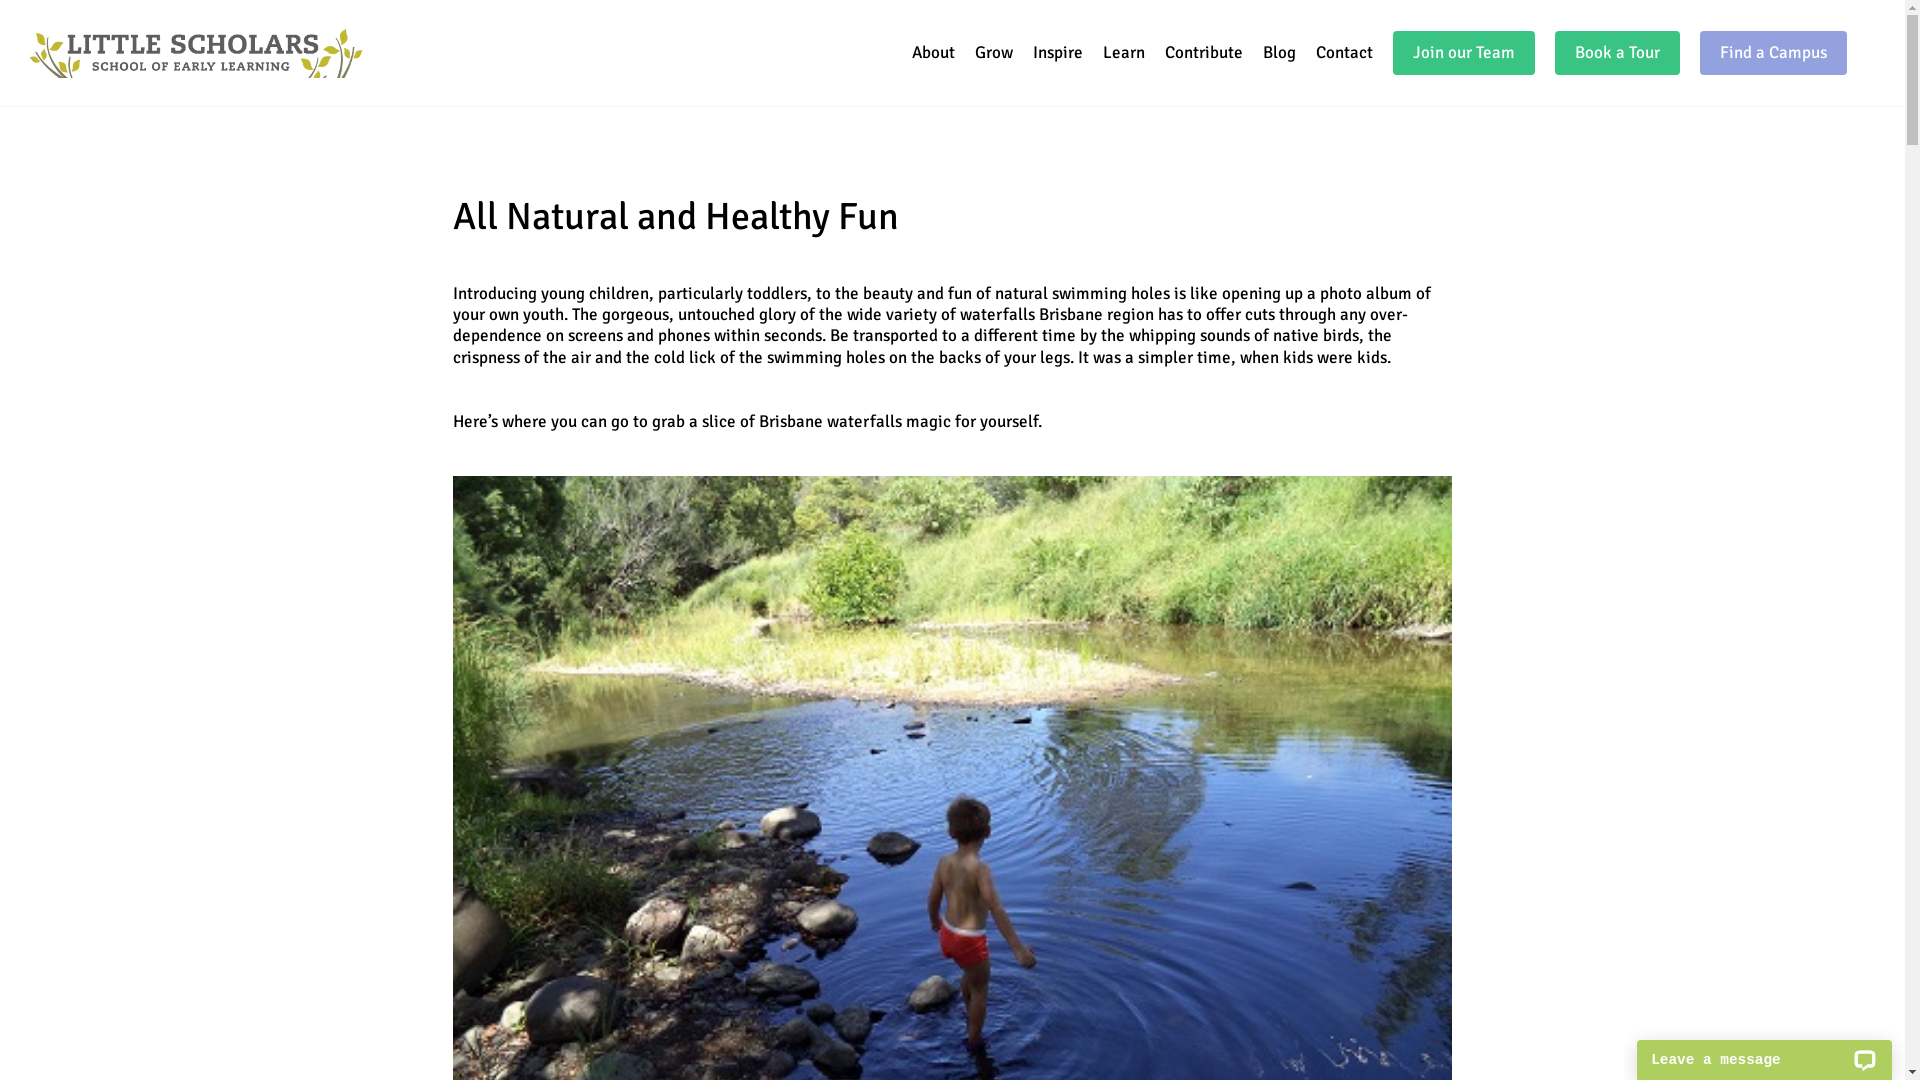 This screenshot has height=1080, width=1920. What do you see at coordinates (1464, 53) in the screenshot?
I see `Join our Team` at bounding box center [1464, 53].